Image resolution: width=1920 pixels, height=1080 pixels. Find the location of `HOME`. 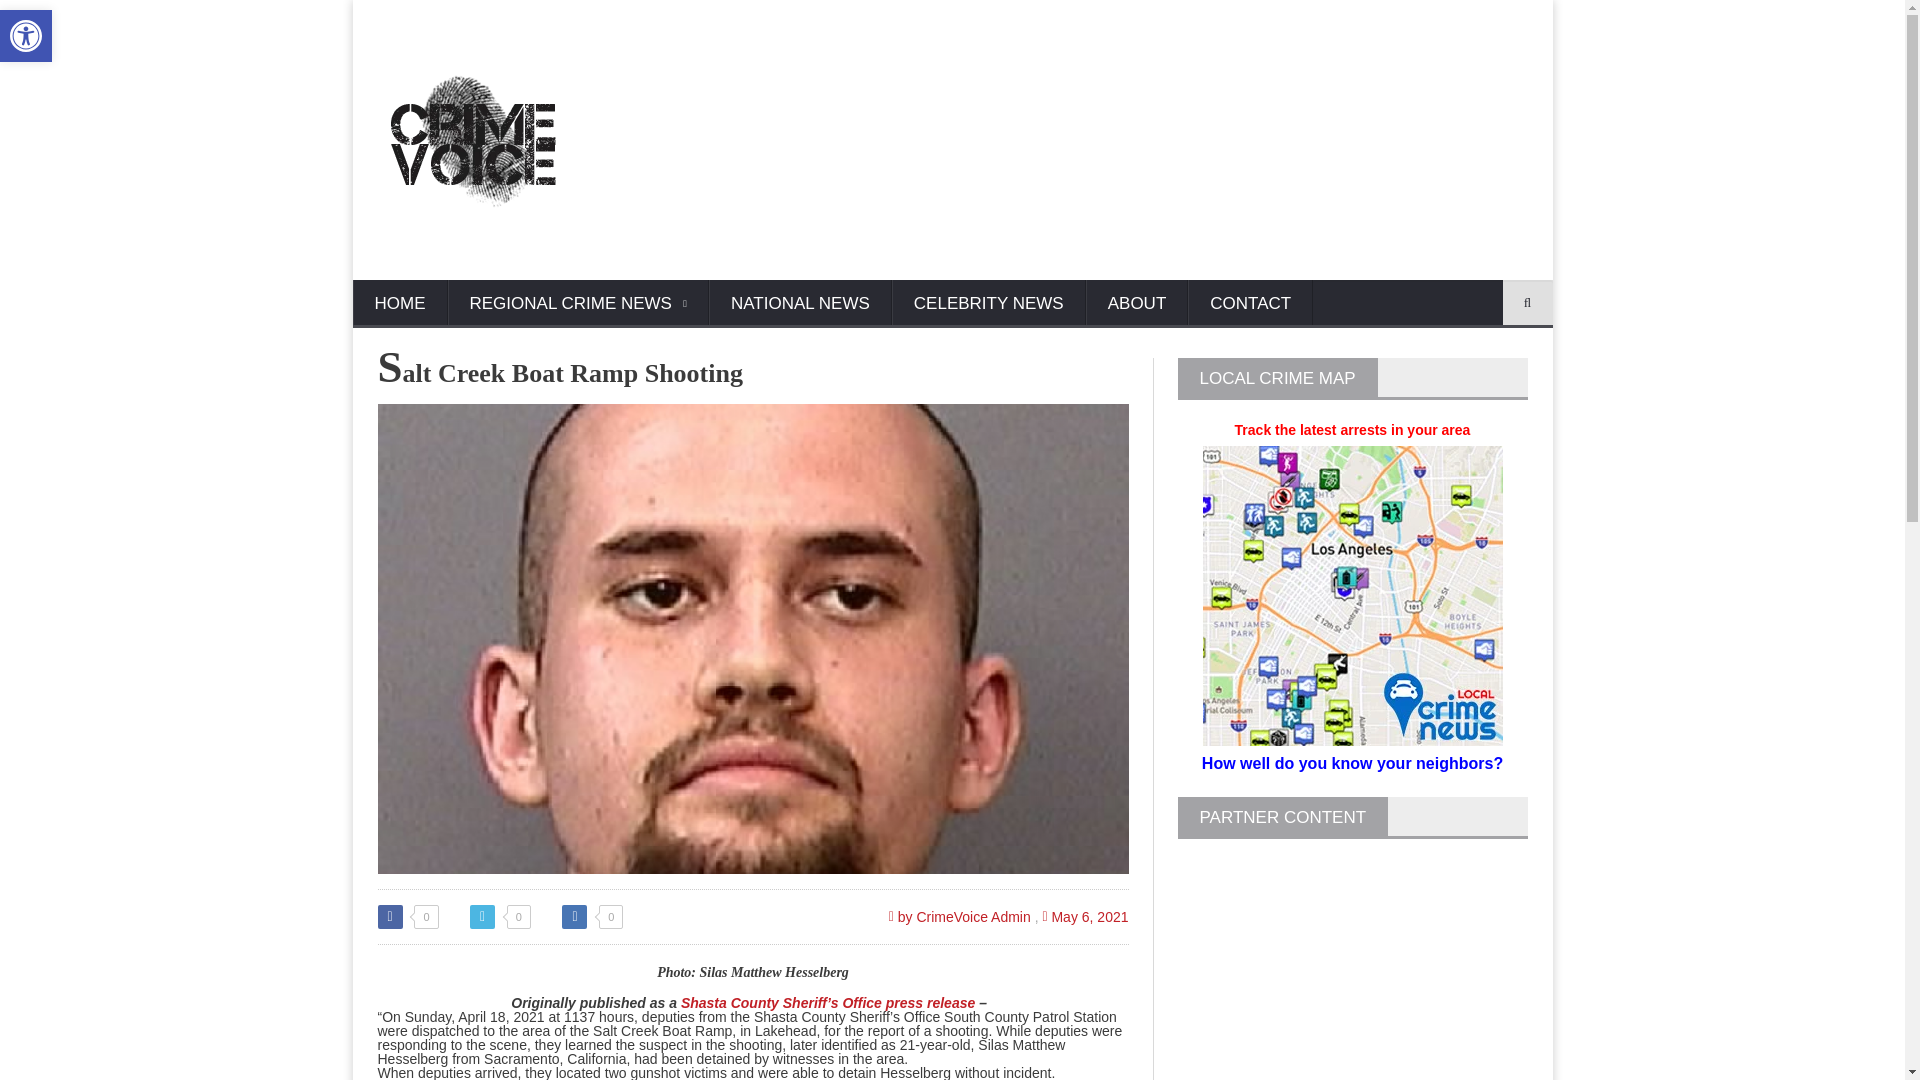

HOME is located at coordinates (399, 304).